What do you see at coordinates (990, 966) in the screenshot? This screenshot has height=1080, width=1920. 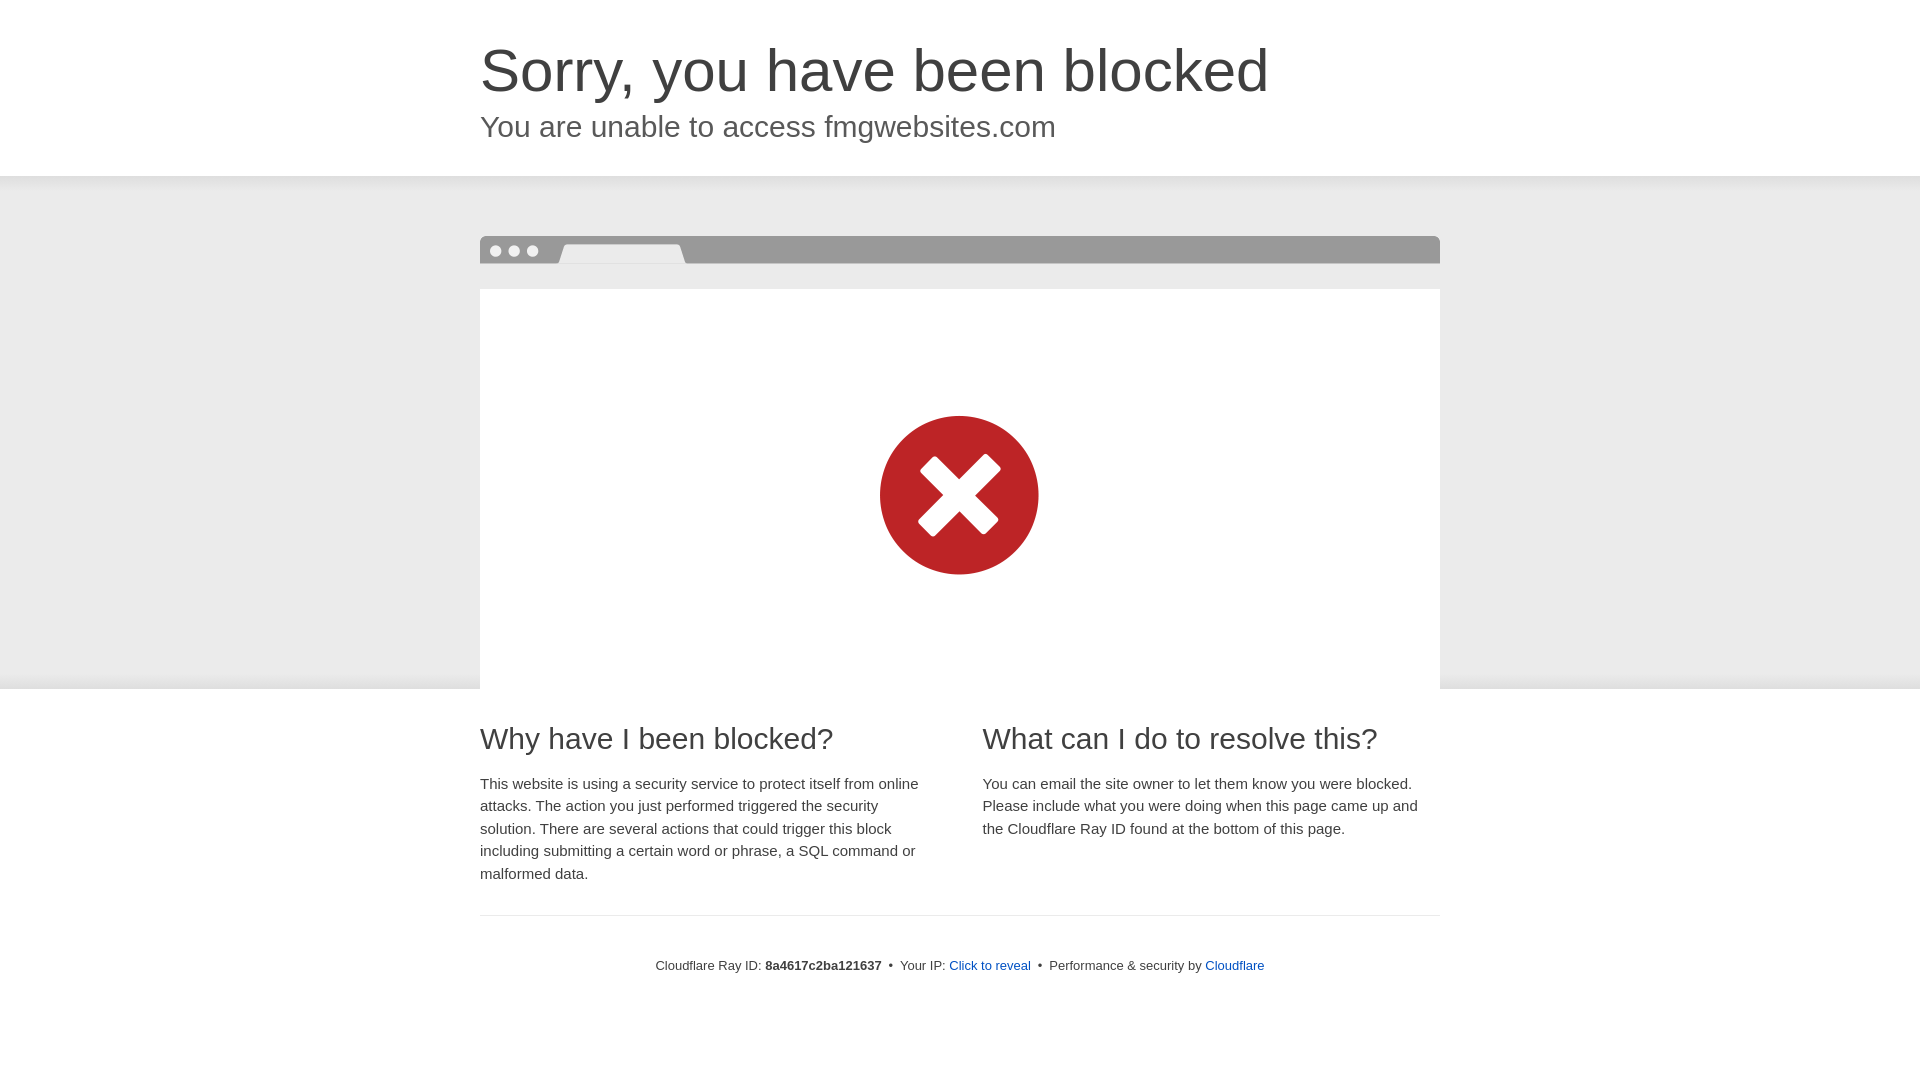 I see `Click to reveal` at bounding box center [990, 966].